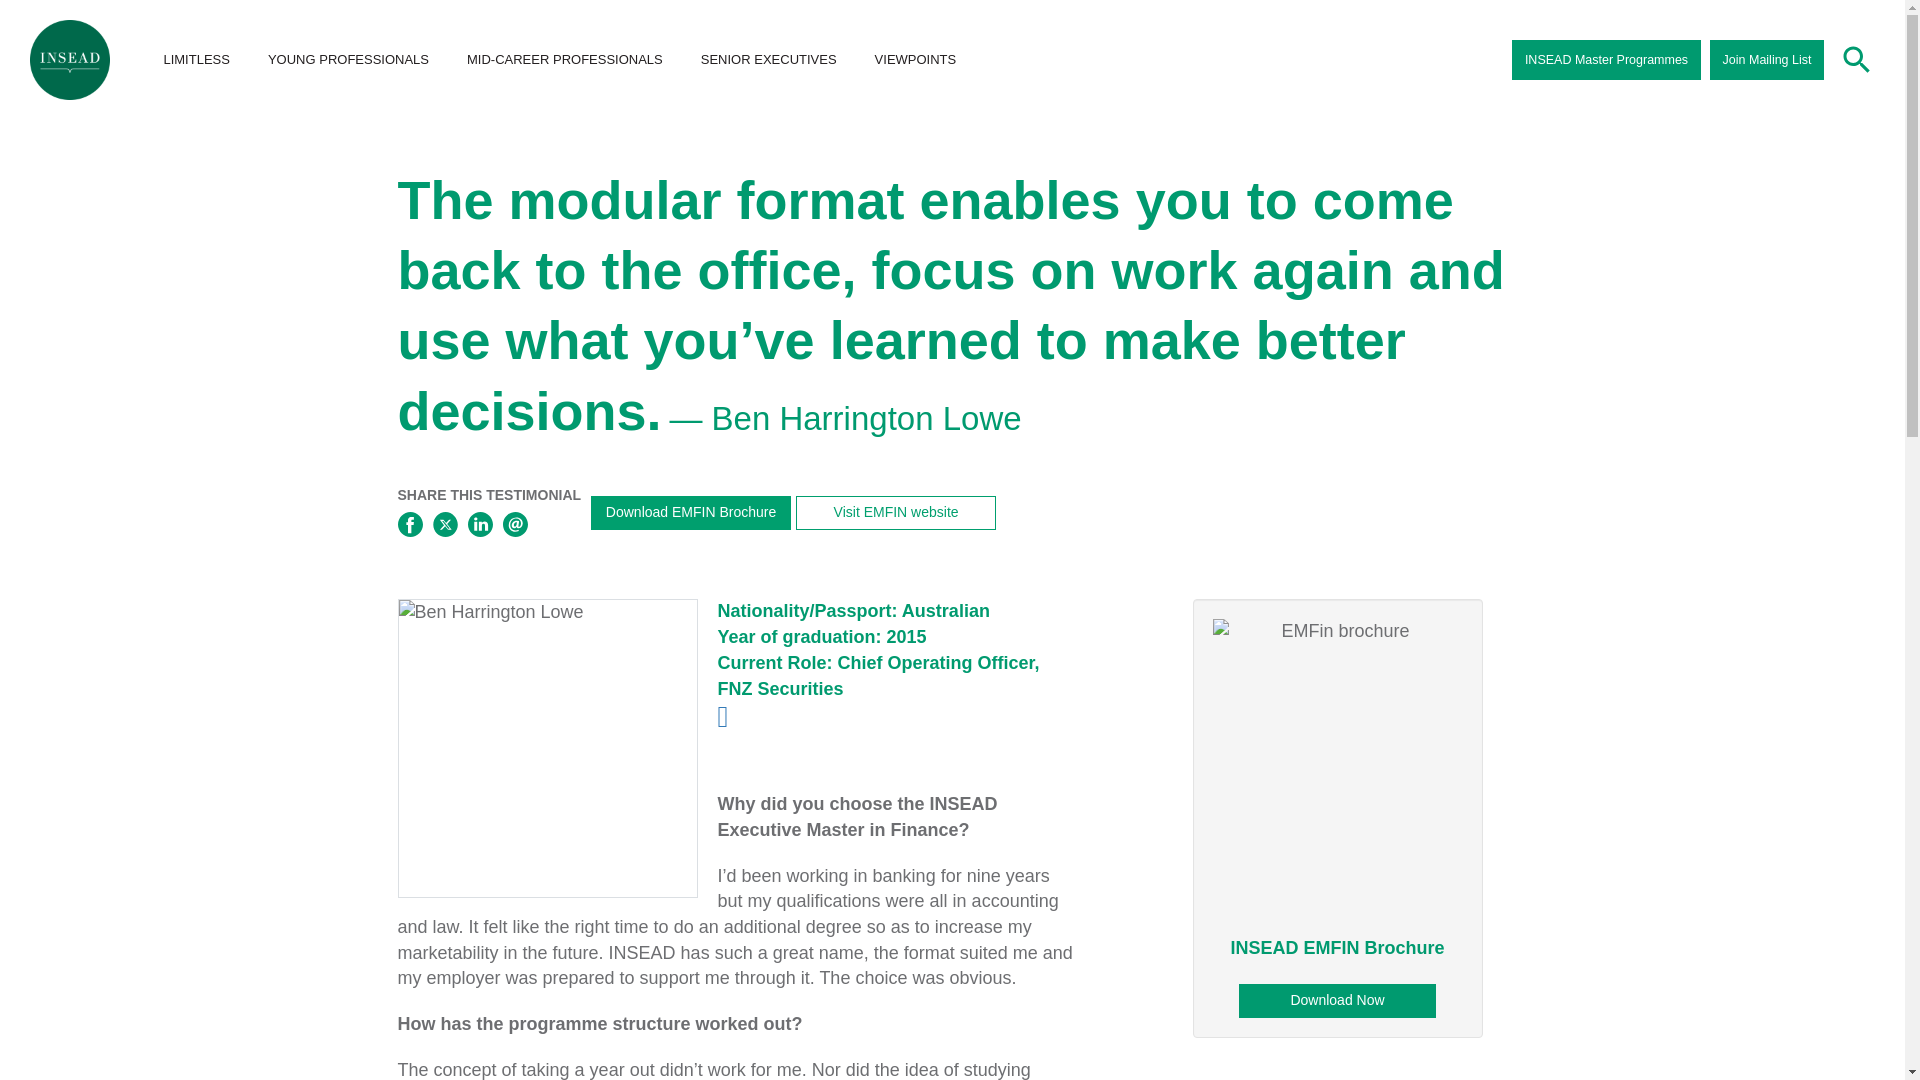 The width and height of the screenshot is (1920, 1080). Describe the element at coordinates (1606, 59) in the screenshot. I see `INSEAD Master Programmes` at that location.